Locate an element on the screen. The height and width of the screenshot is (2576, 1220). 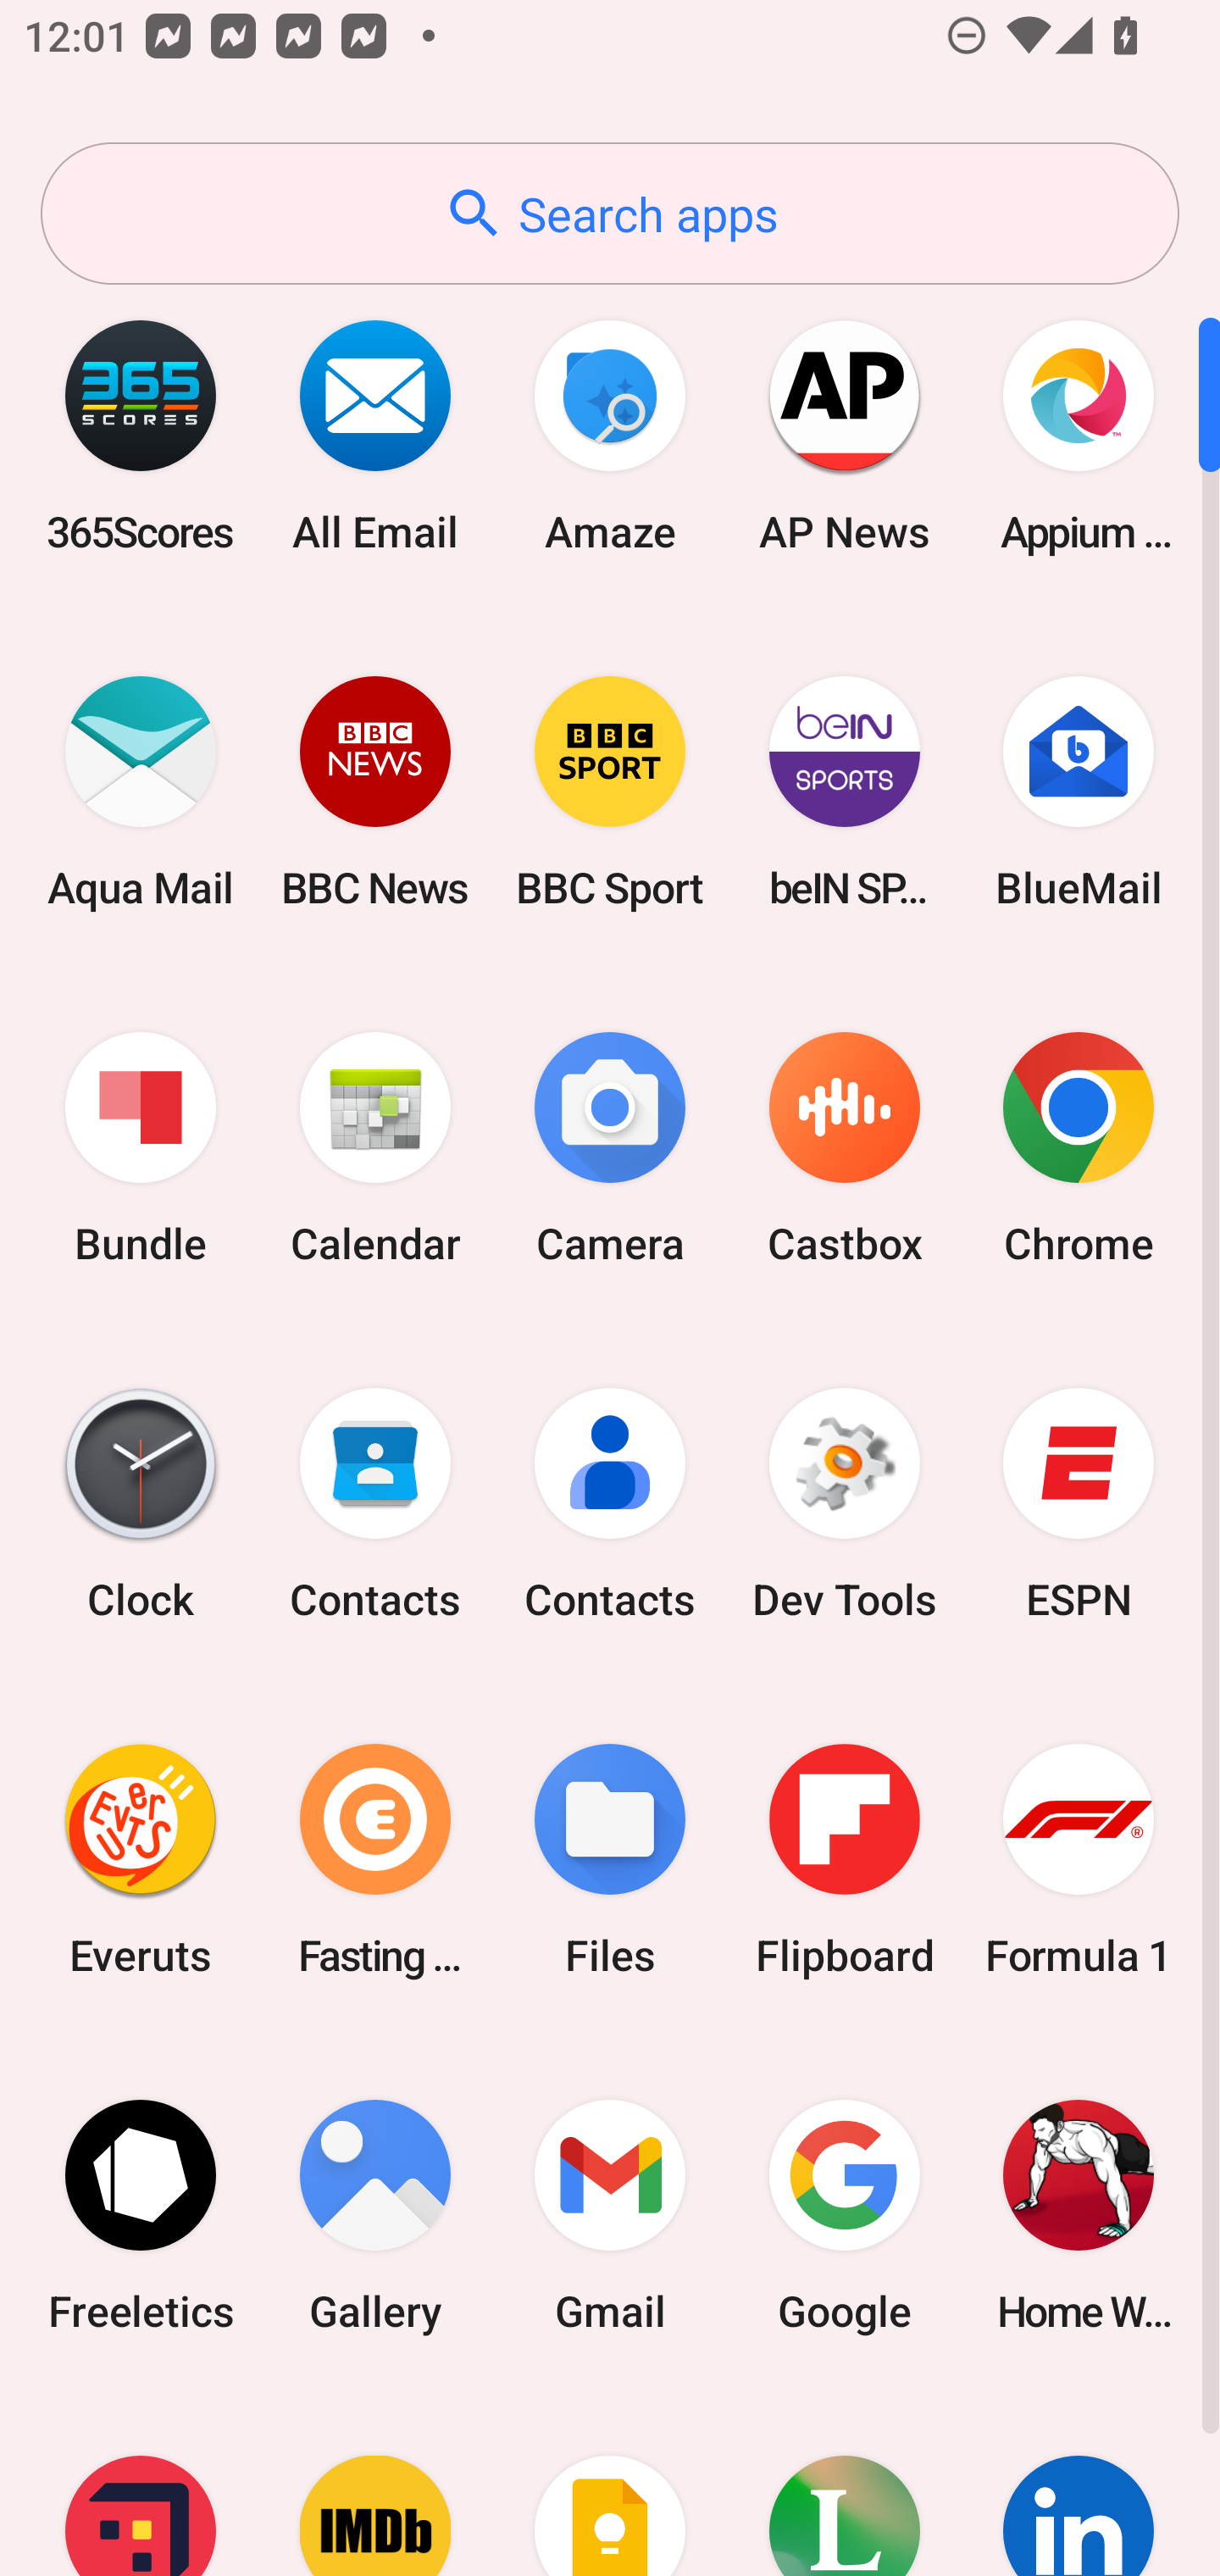
365Scores is located at coordinates (141, 436).